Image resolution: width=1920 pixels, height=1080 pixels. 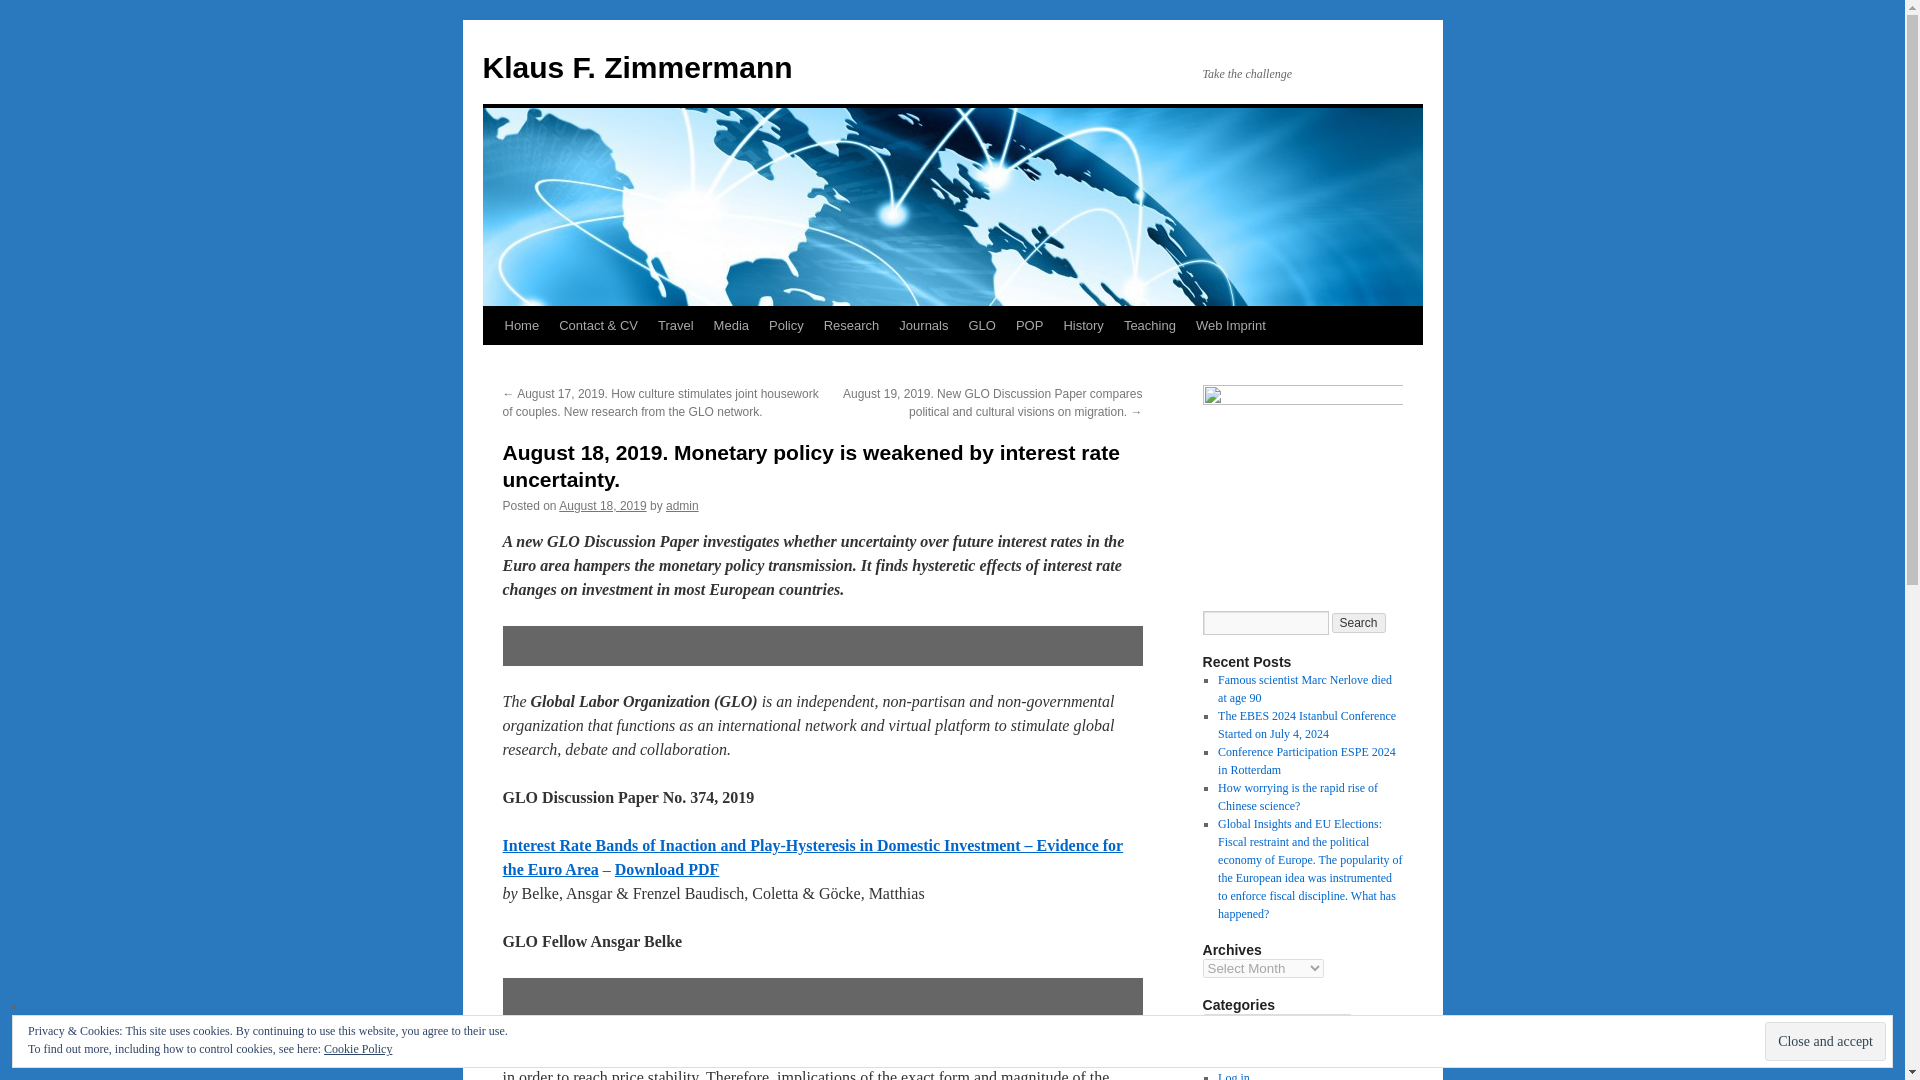 I want to click on 6:00 am, so click(x=602, y=506).